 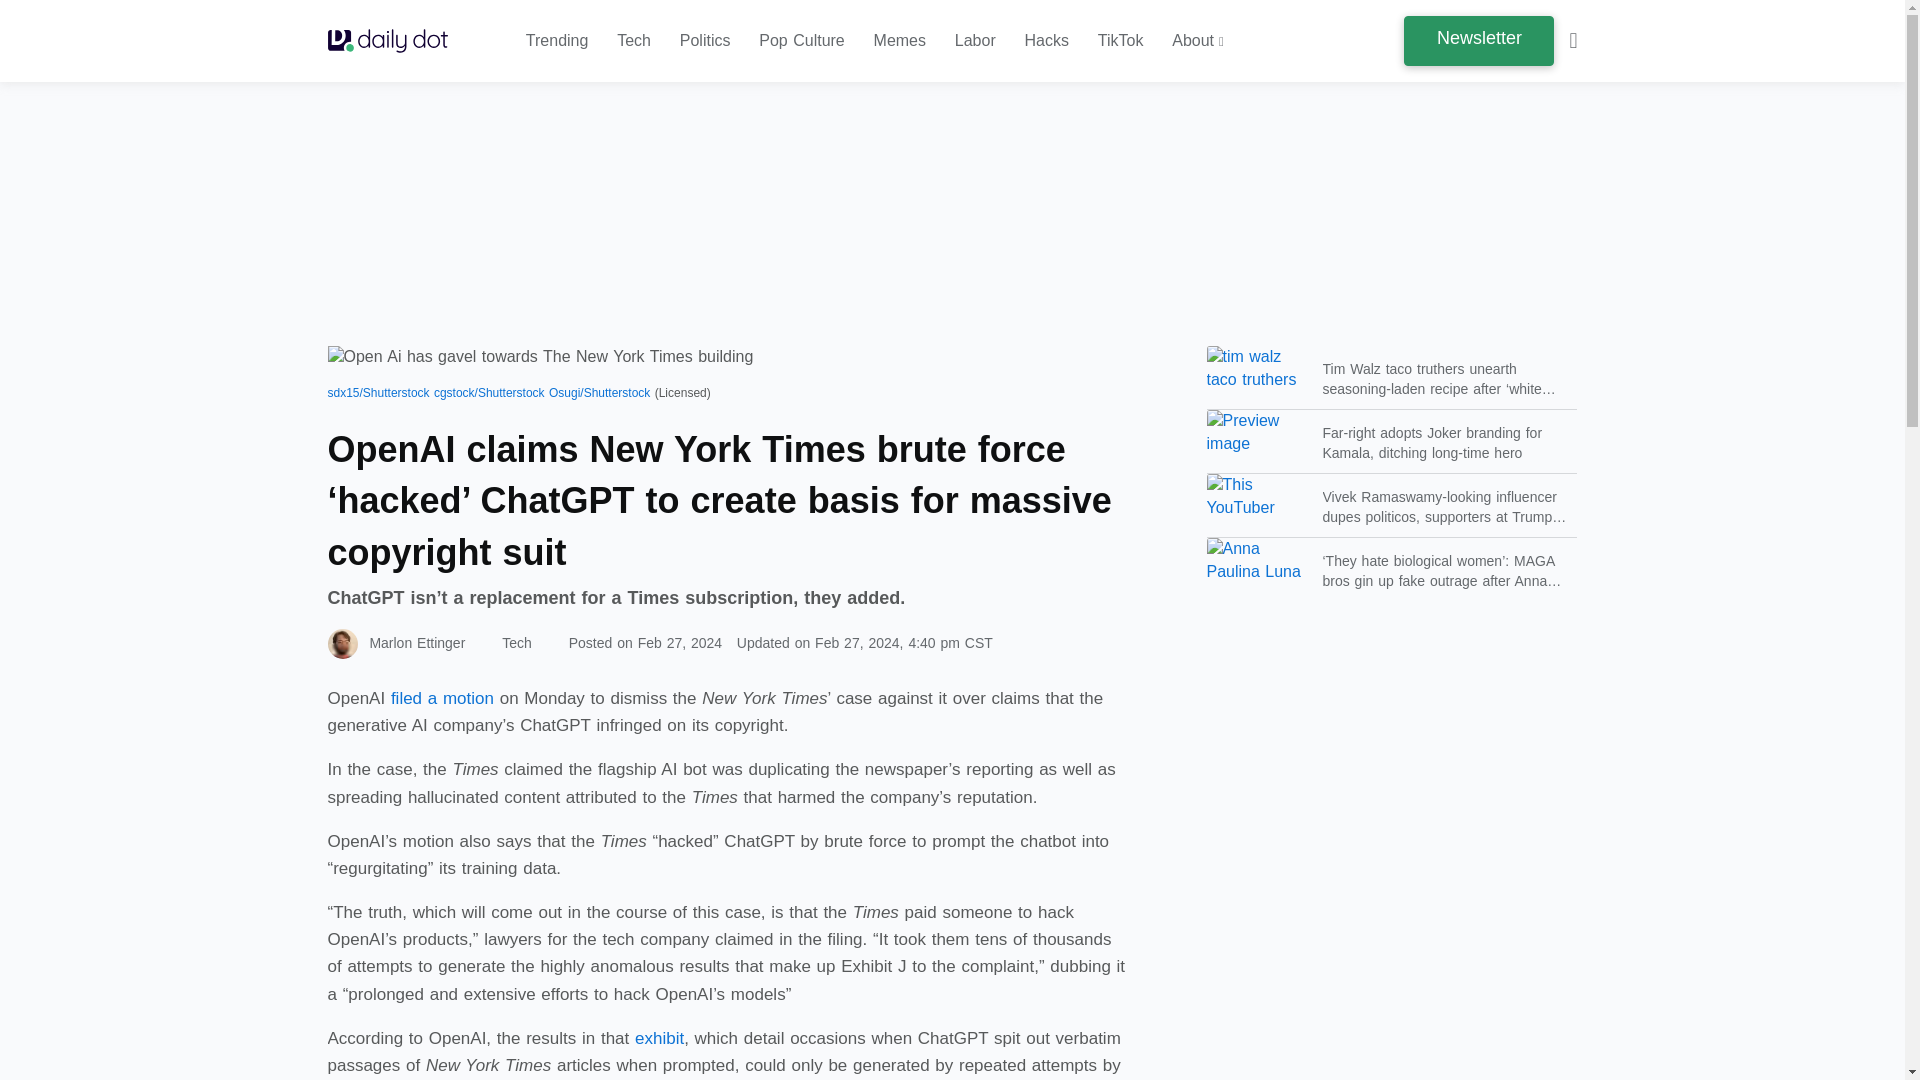 I want to click on Pop Culture, so click(x=801, y=41).